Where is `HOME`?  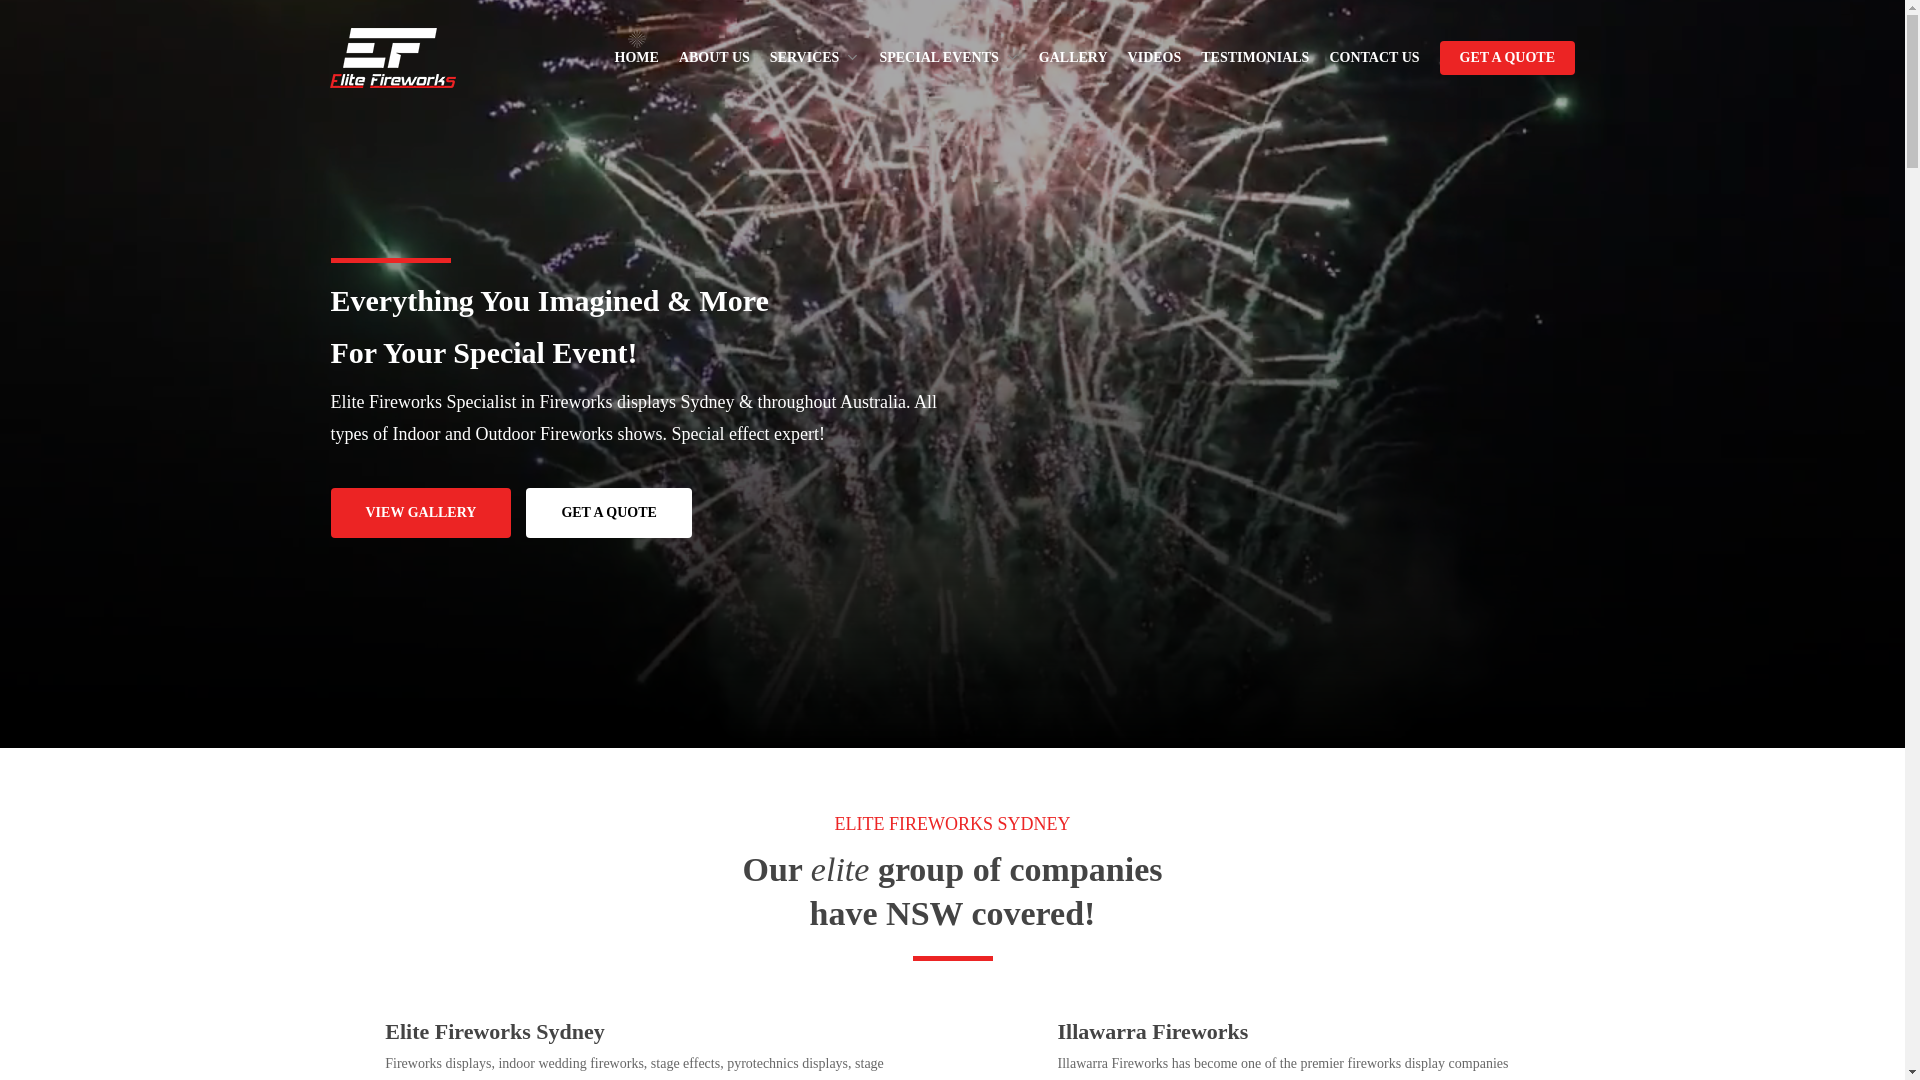
HOME is located at coordinates (637, 58).